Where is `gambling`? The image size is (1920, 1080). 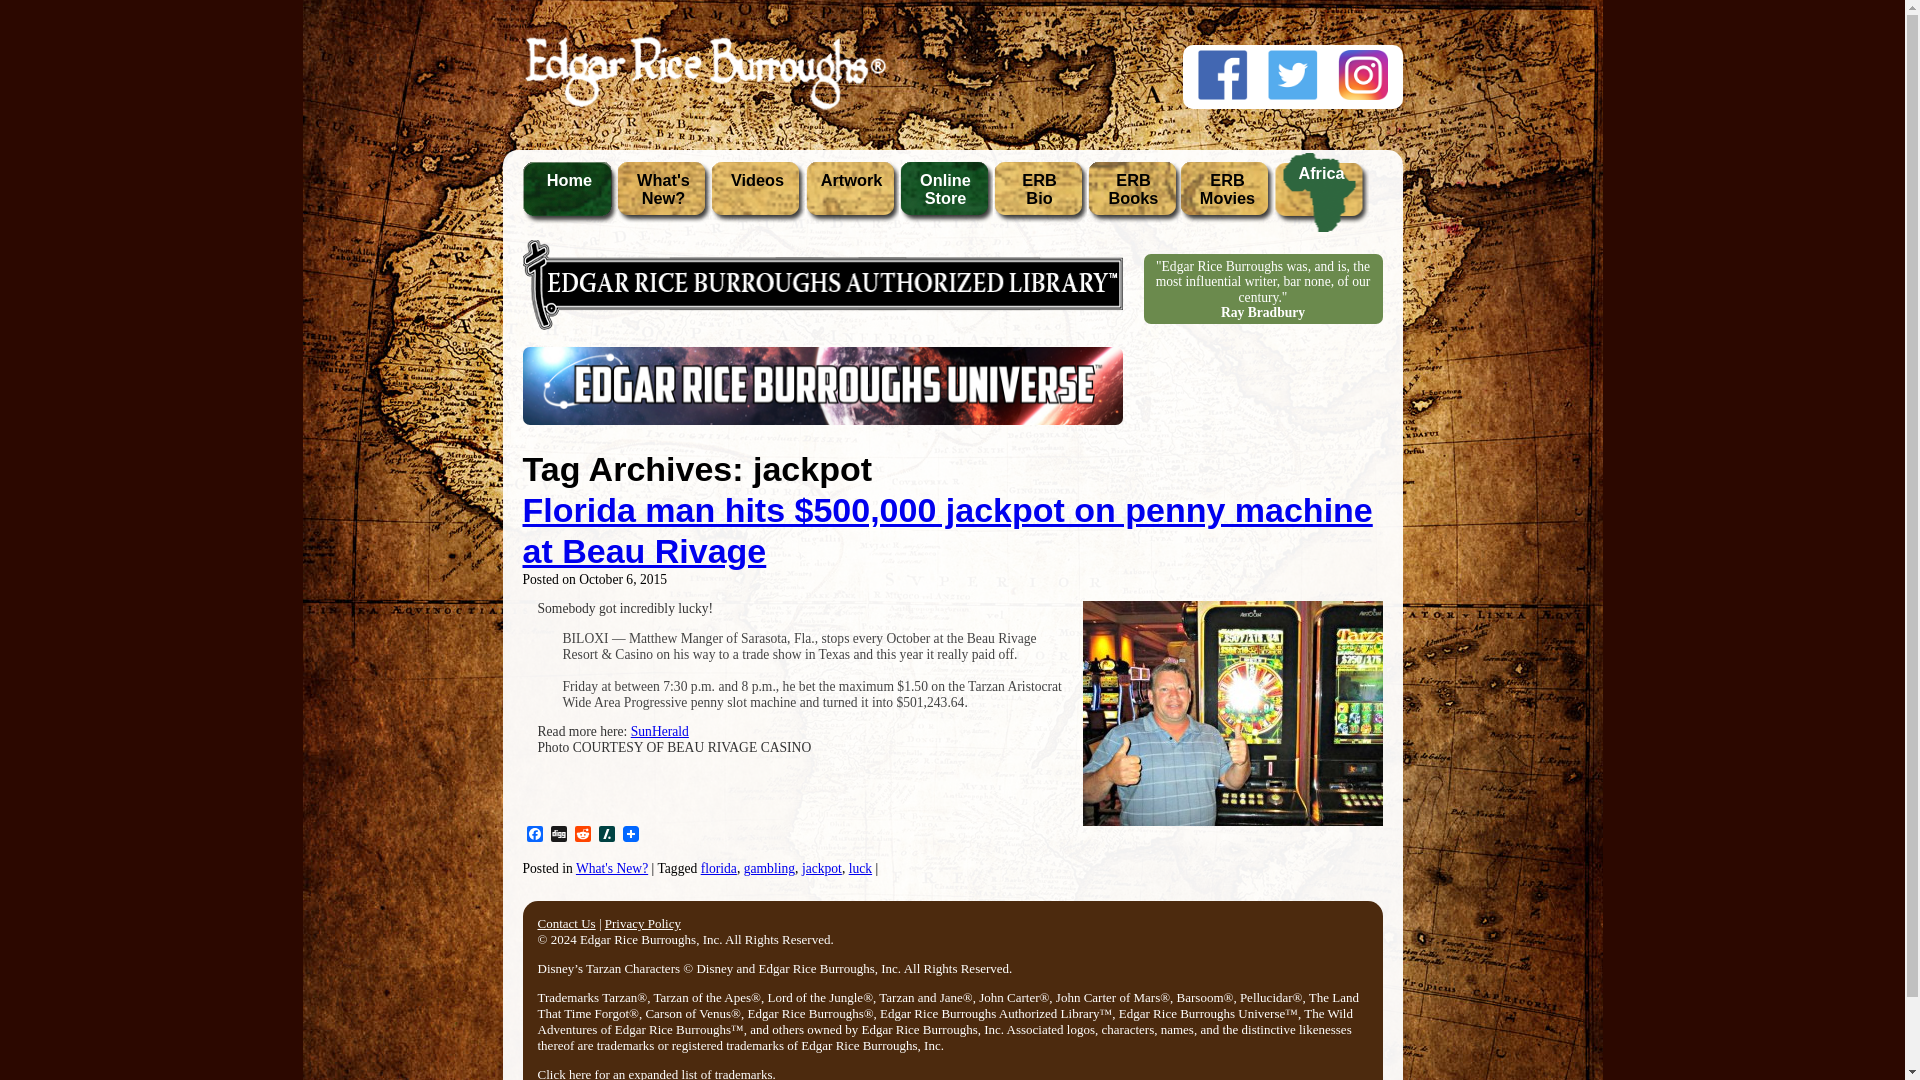
gambling is located at coordinates (1133, 197).